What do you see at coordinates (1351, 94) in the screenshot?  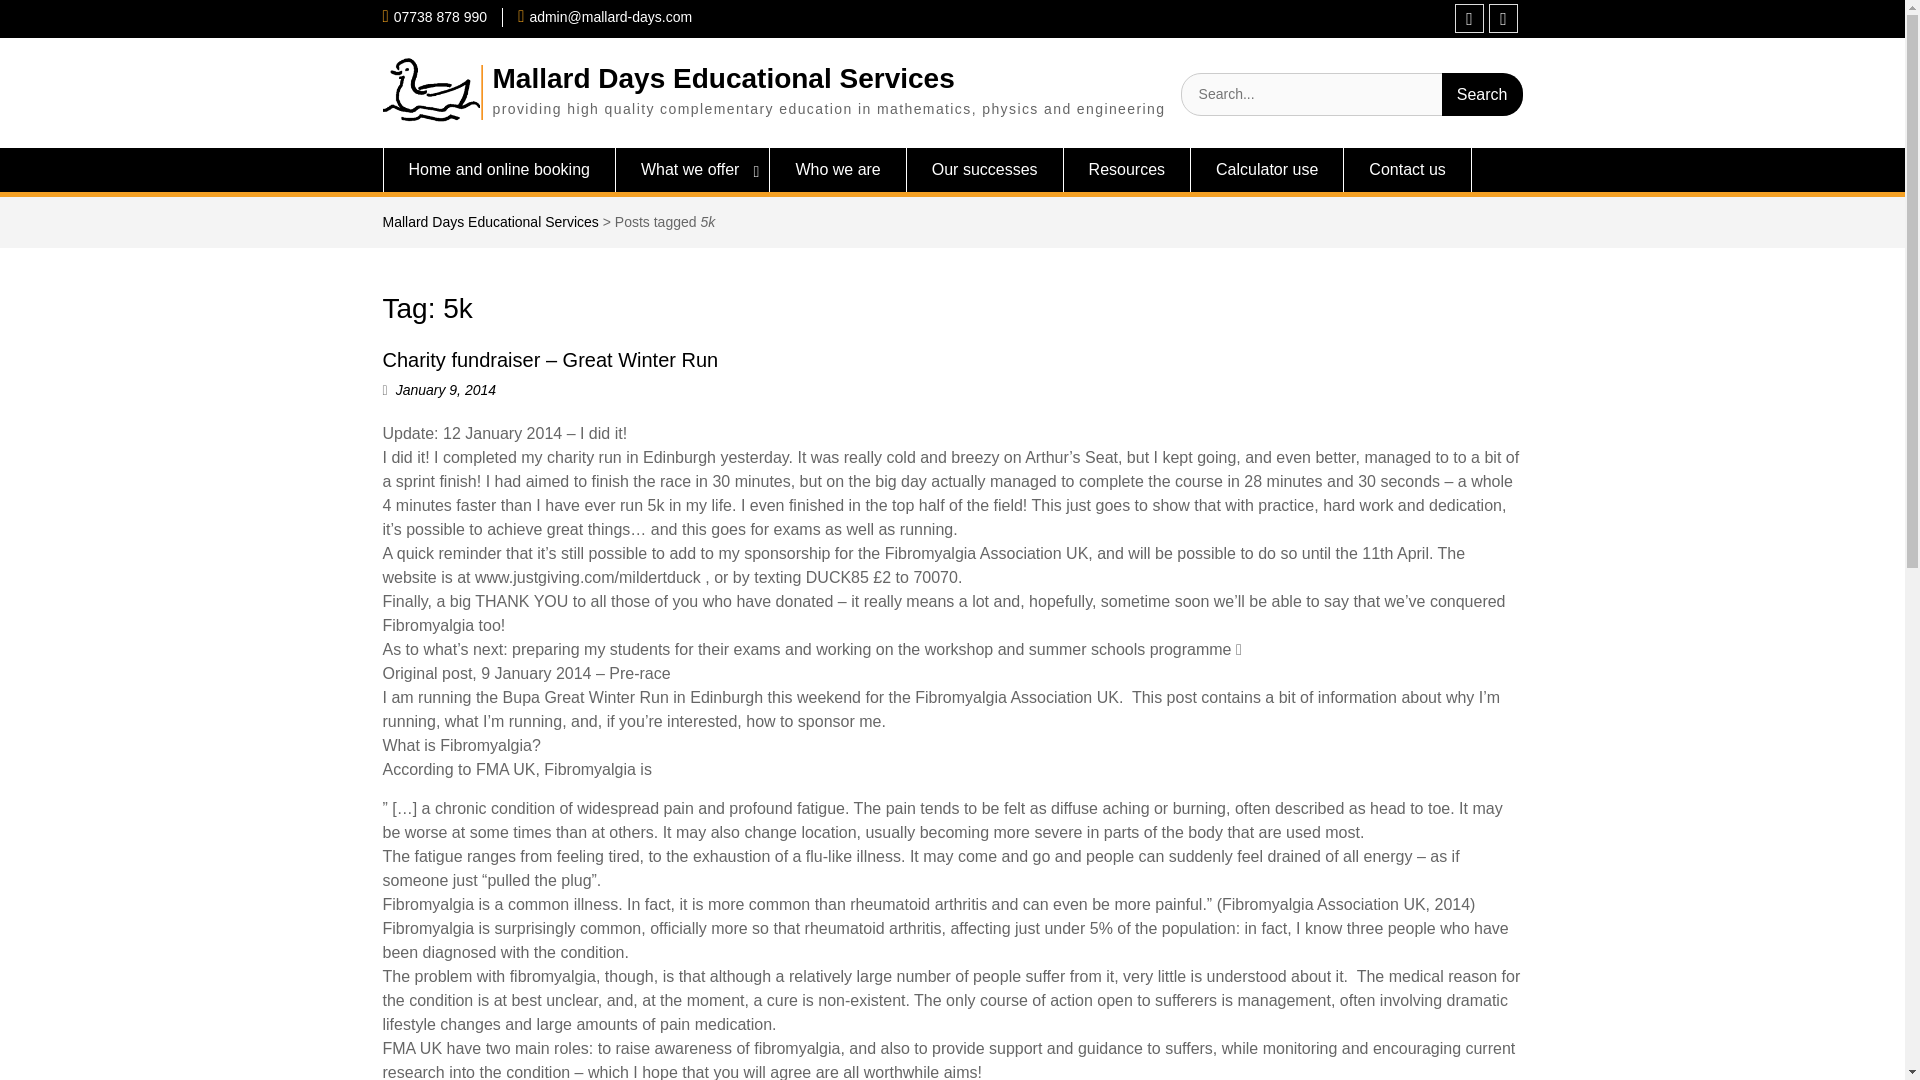 I see `Search for:` at bounding box center [1351, 94].